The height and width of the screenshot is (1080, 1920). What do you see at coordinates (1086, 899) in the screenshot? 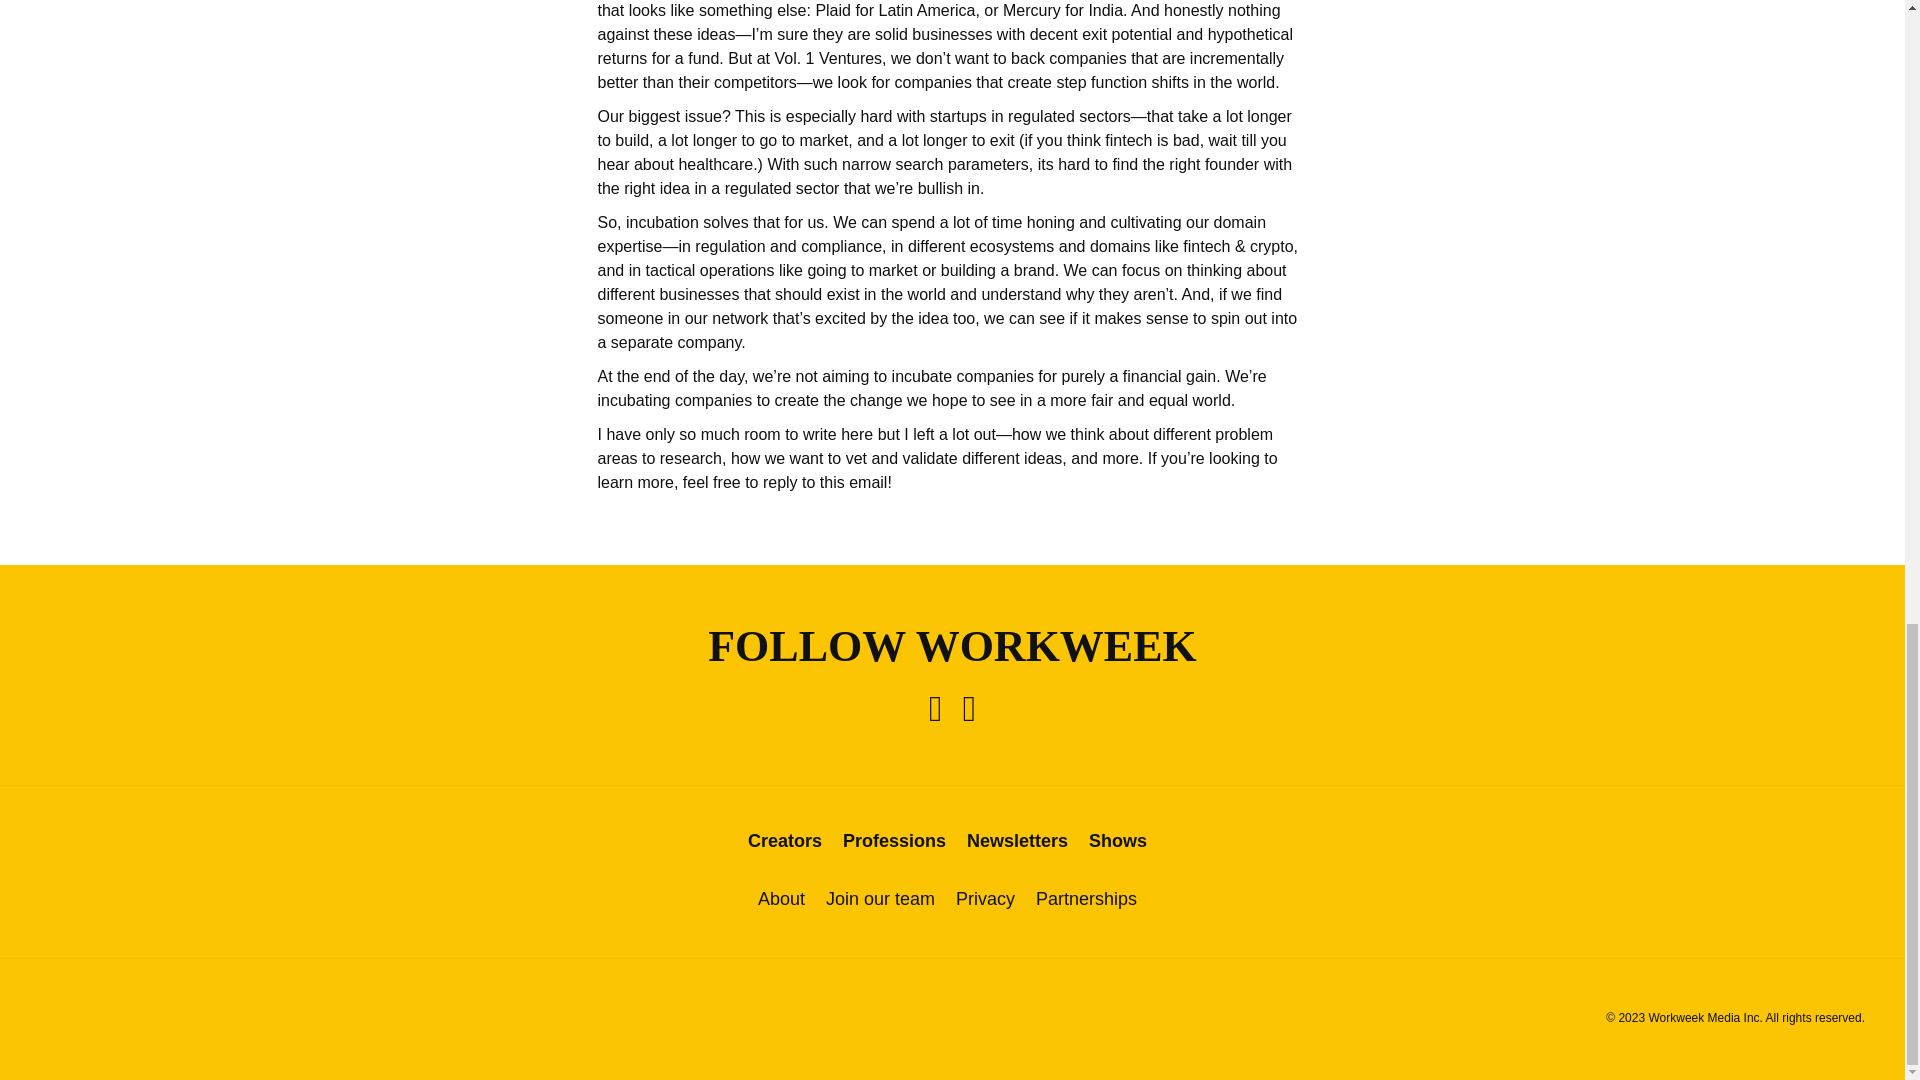
I see `Partnerships` at bounding box center [1086, 899].